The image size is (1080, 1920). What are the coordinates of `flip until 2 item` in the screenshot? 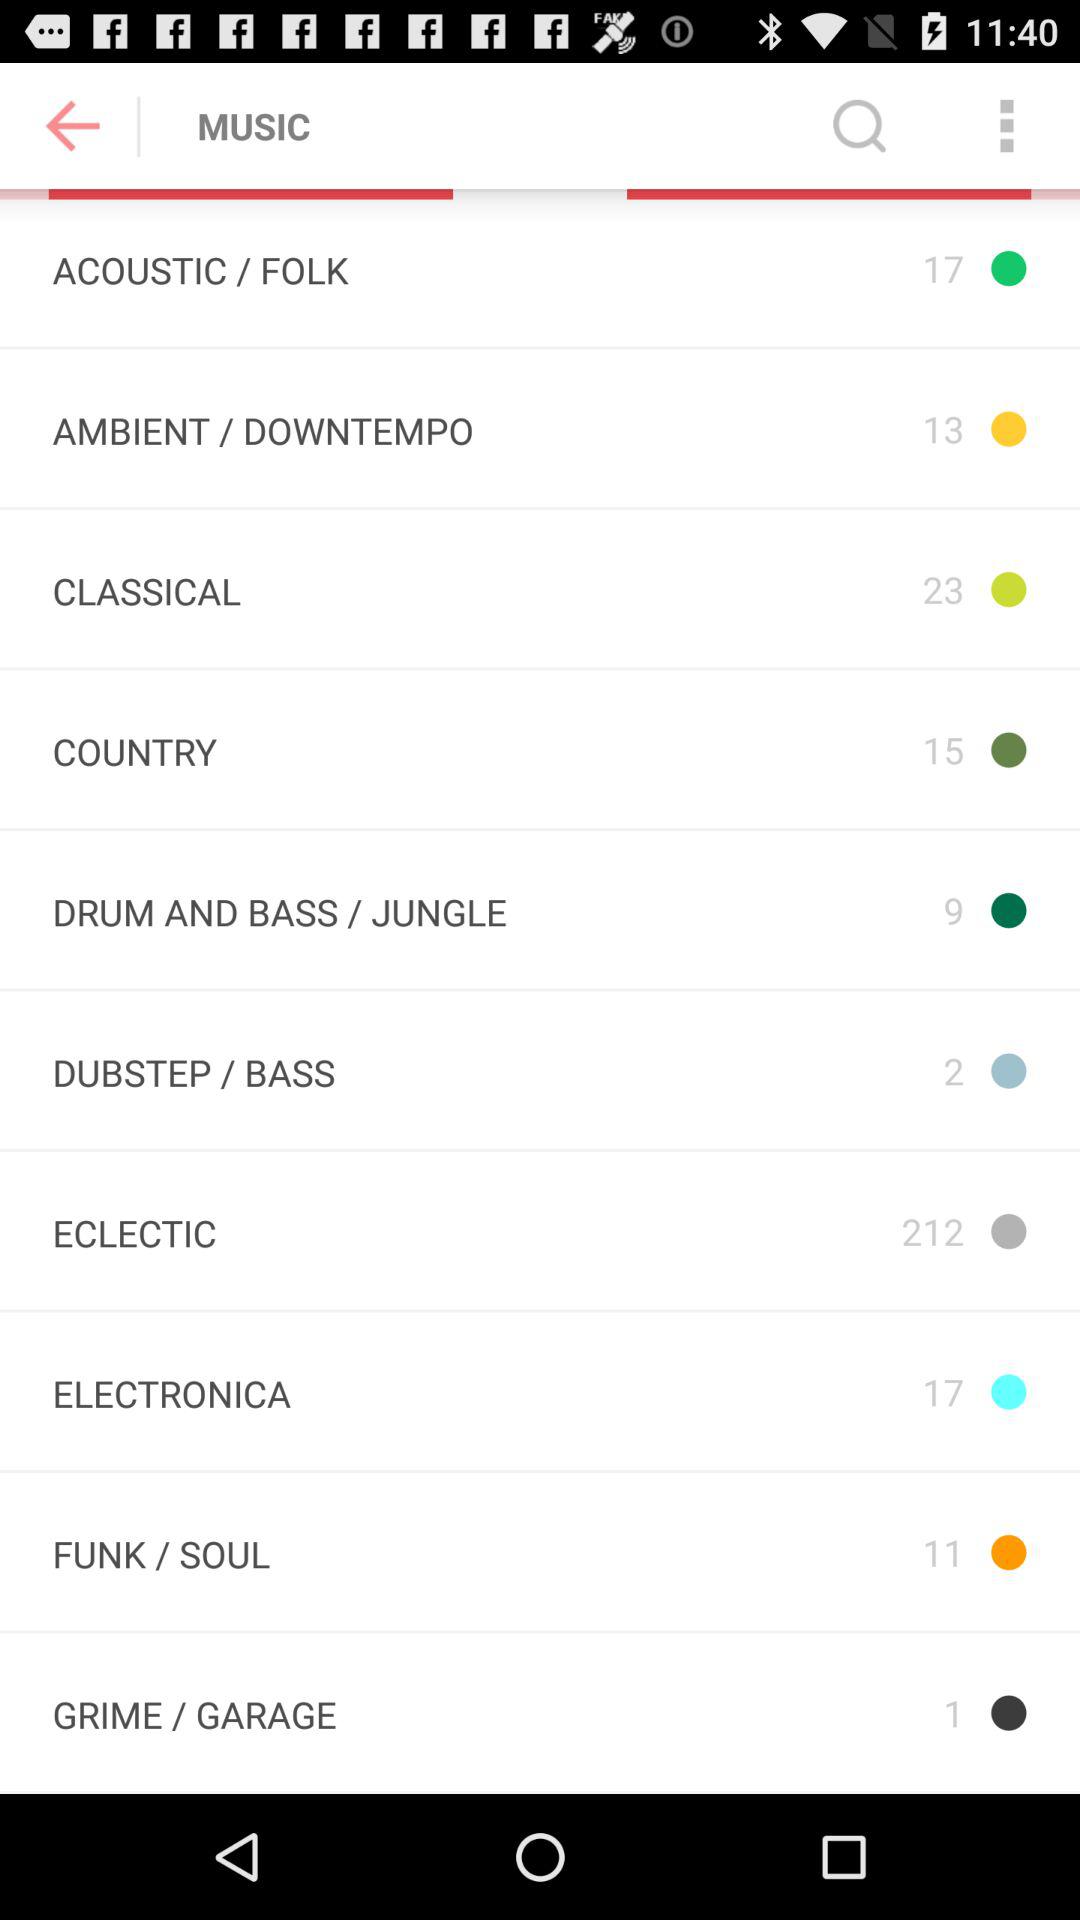 It's located at (827, 1070).